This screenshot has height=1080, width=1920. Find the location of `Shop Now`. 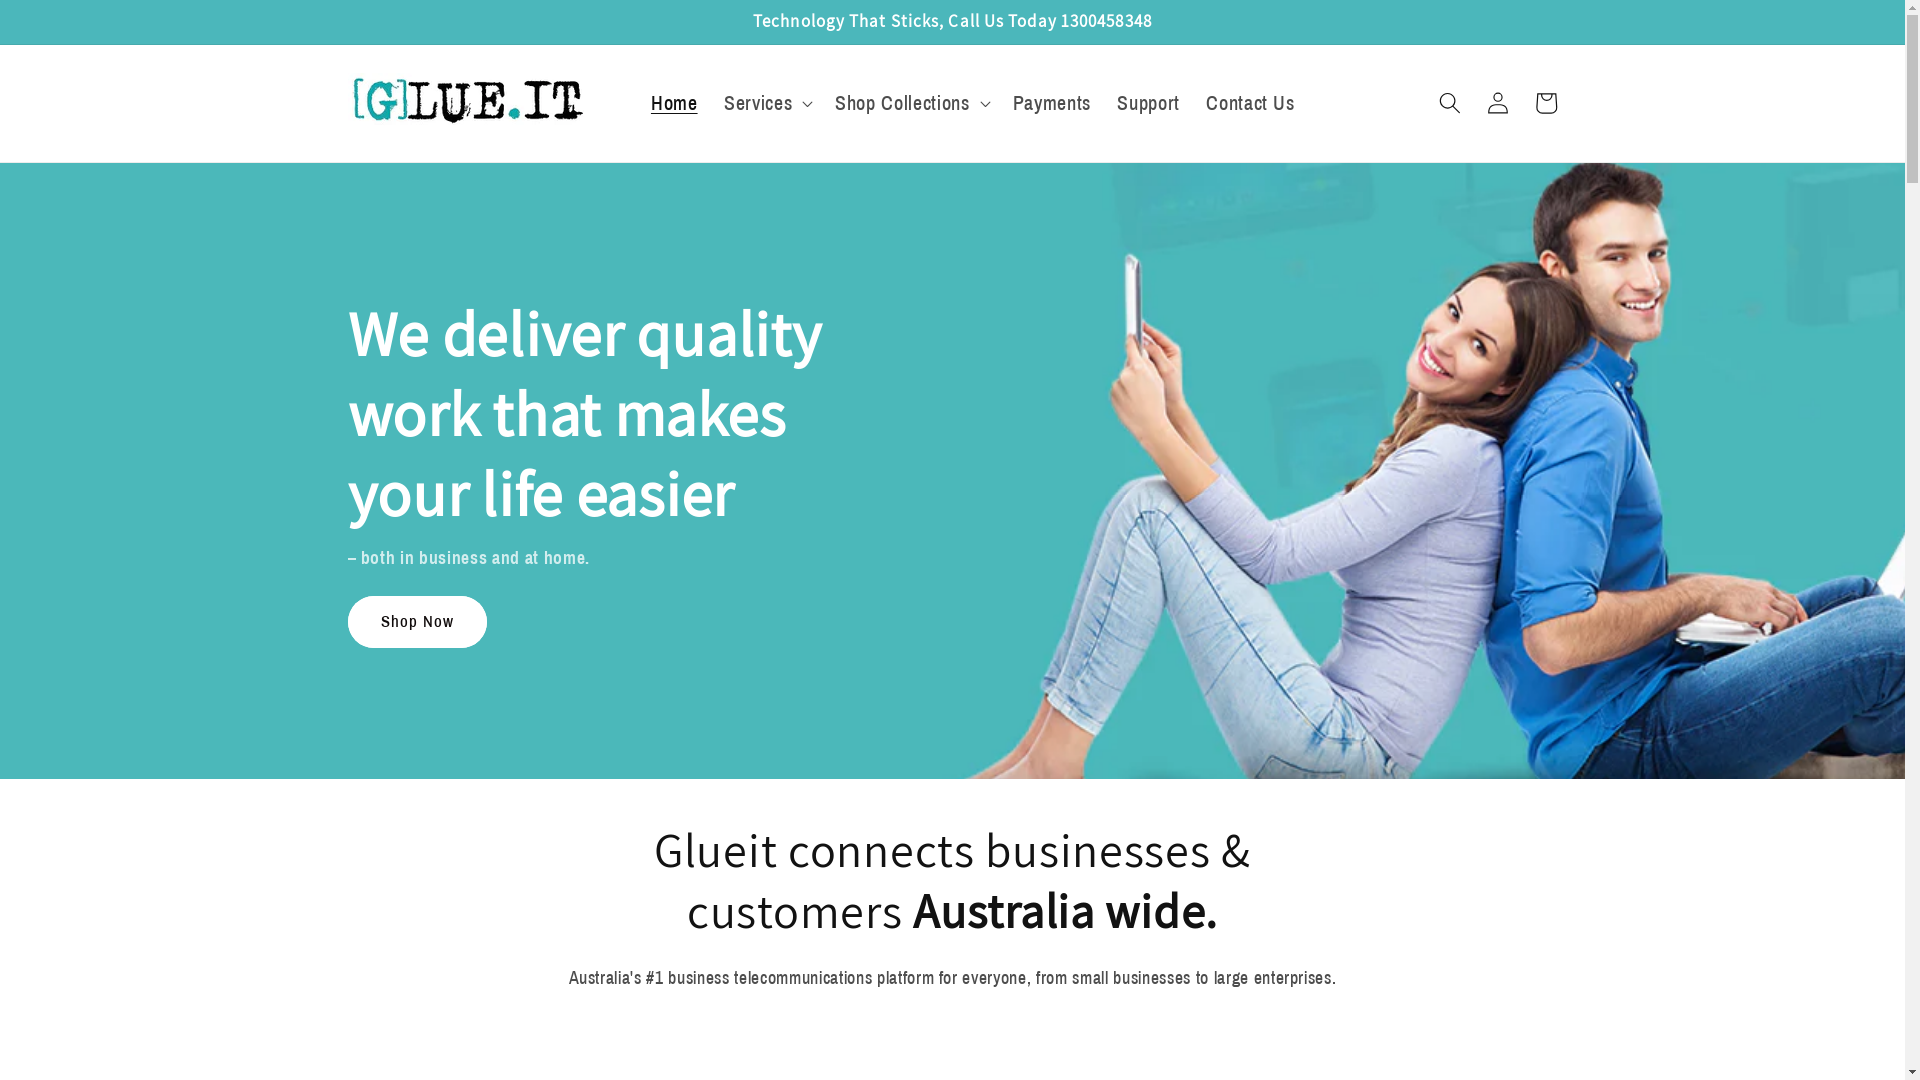

Shop Now is located at coordinates (418, 622).